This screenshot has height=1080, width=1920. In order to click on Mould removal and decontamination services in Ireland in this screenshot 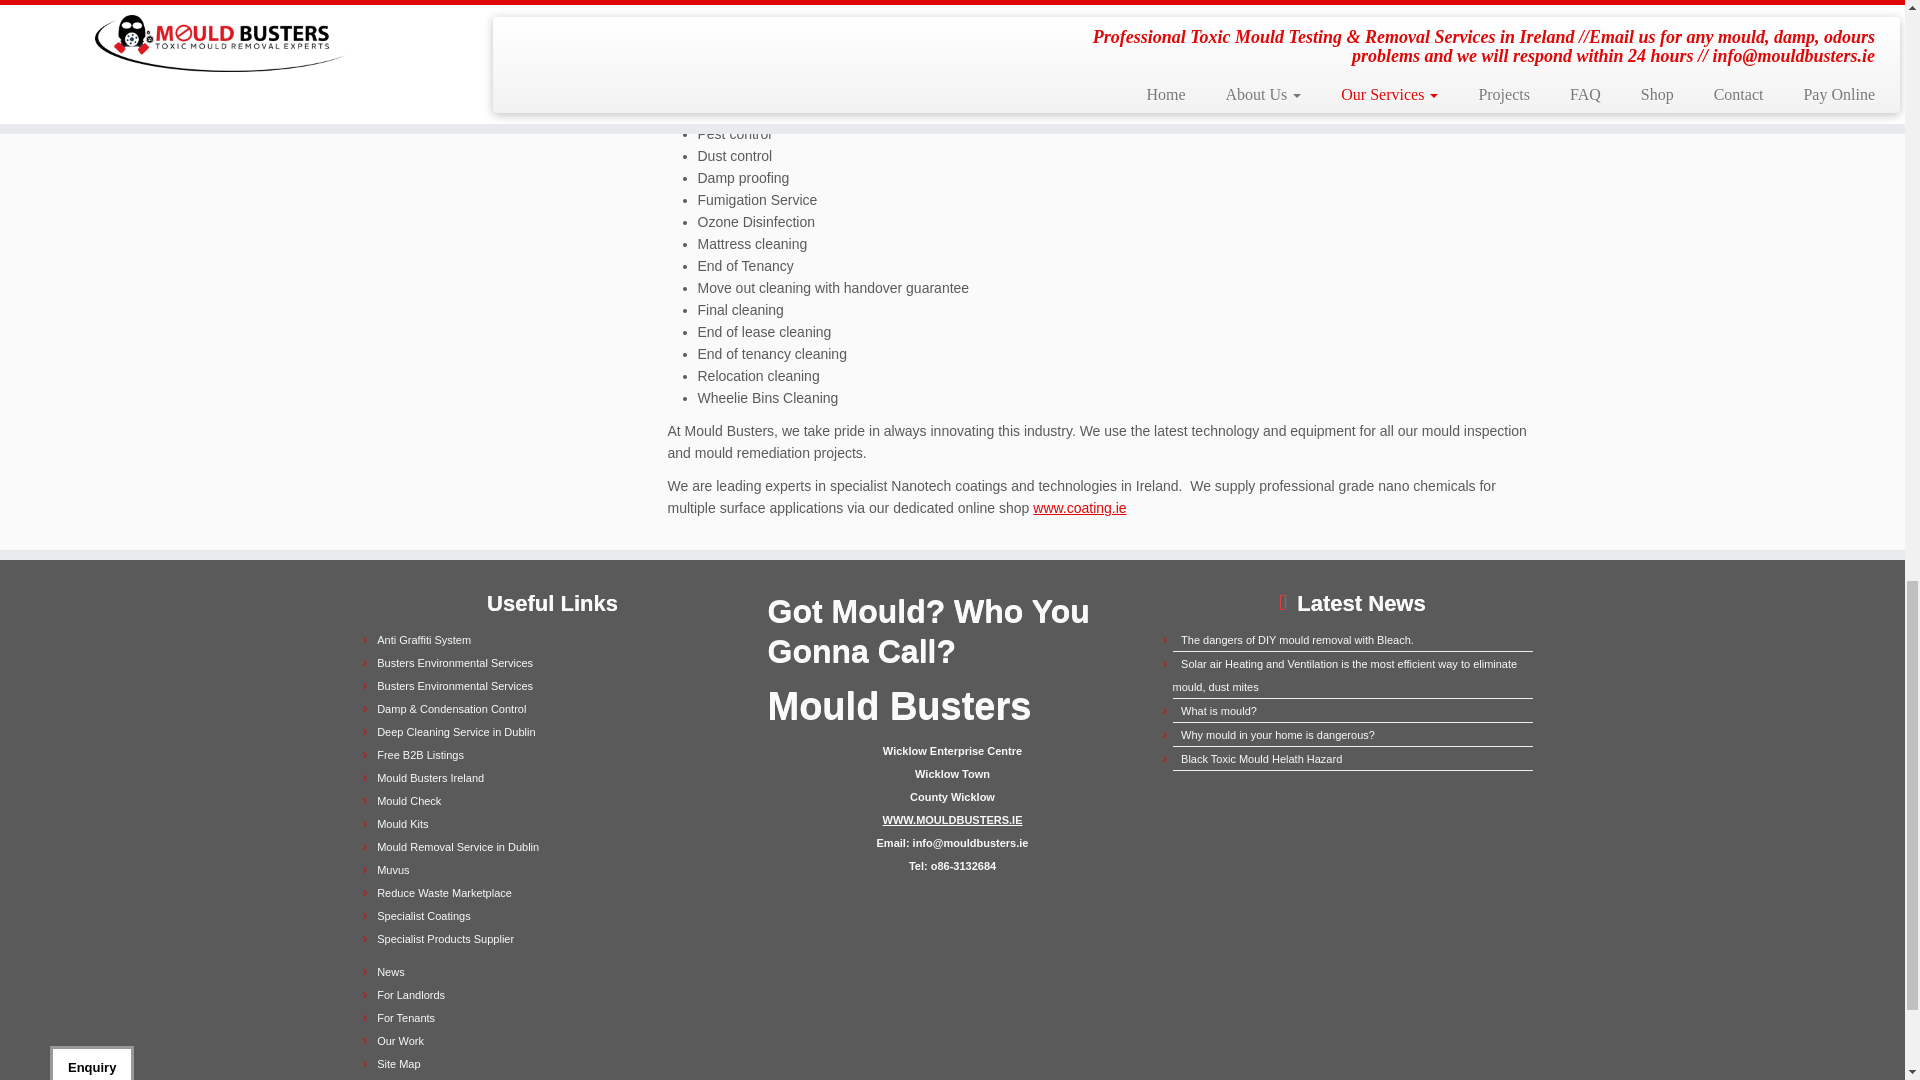, I will do `click(454, 686)`.